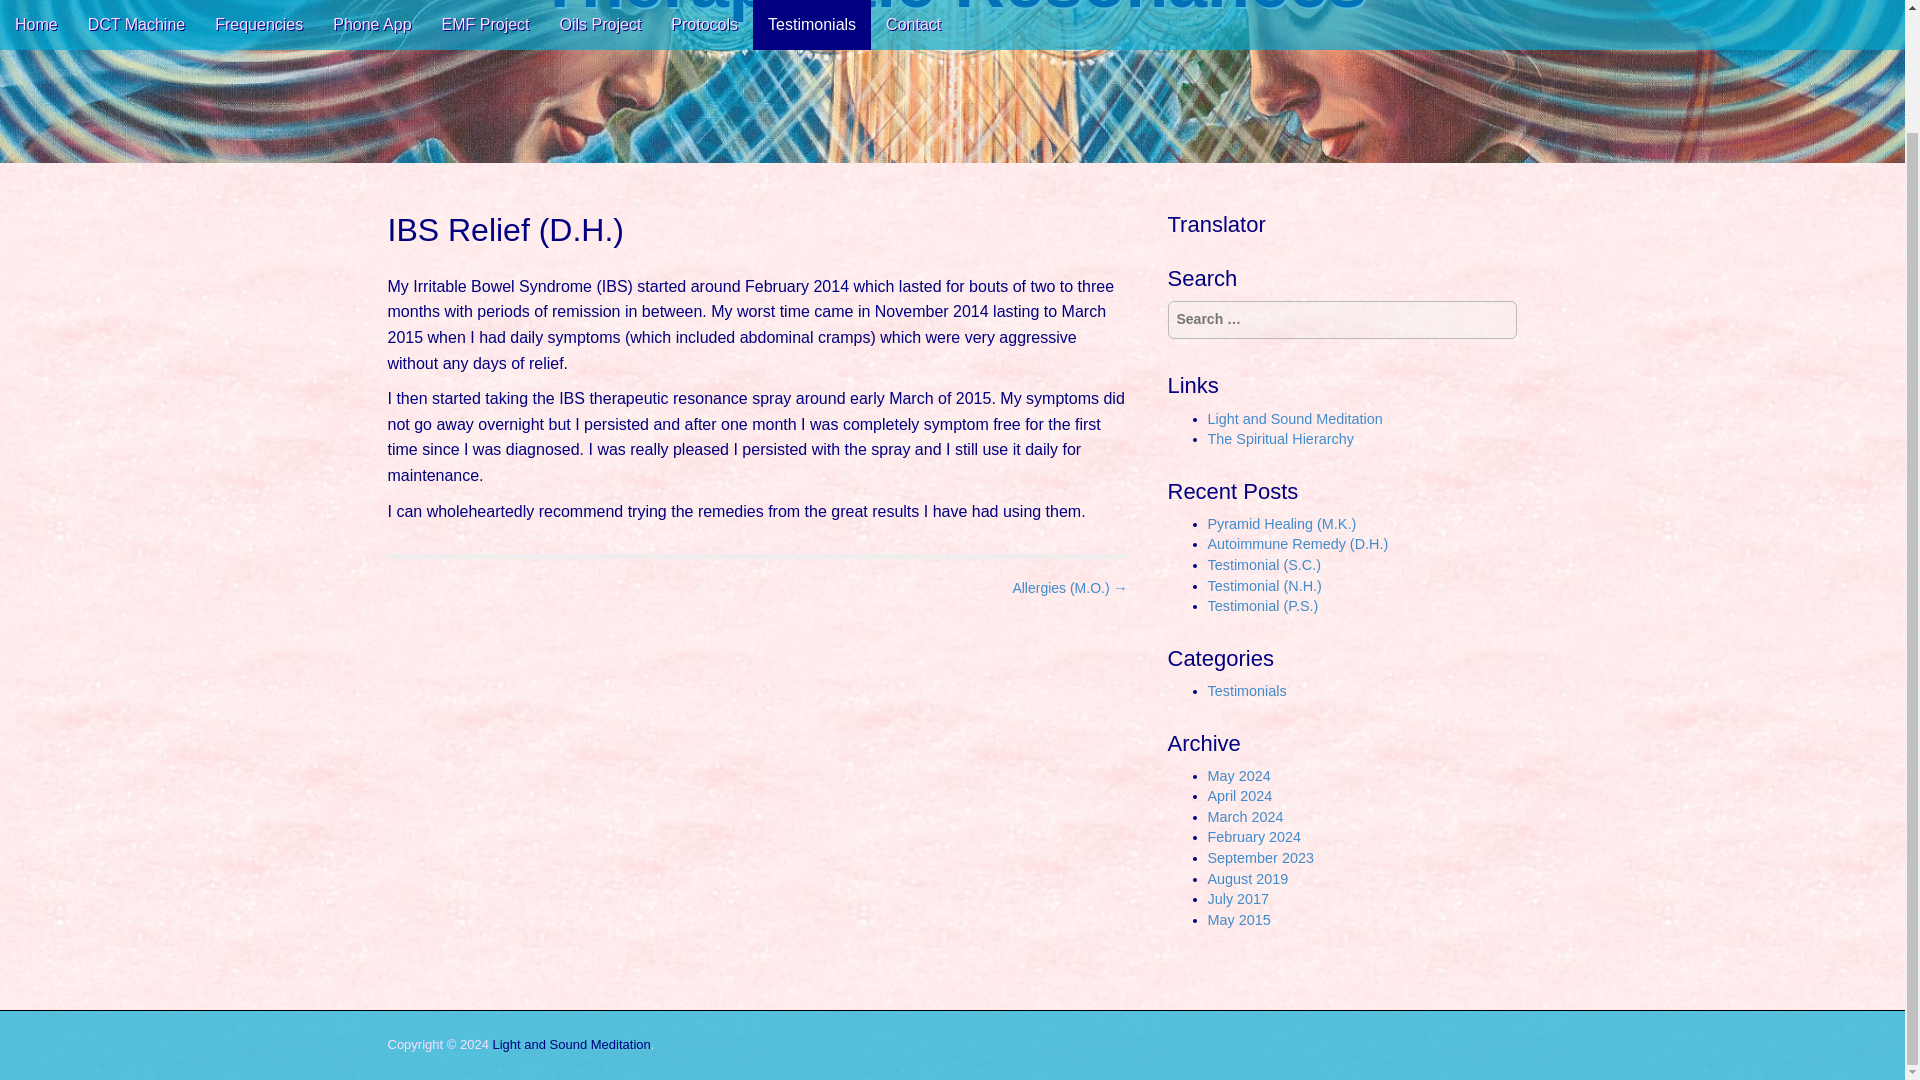  I want to click on Light and Sound Meditation, so click(570, 1044).